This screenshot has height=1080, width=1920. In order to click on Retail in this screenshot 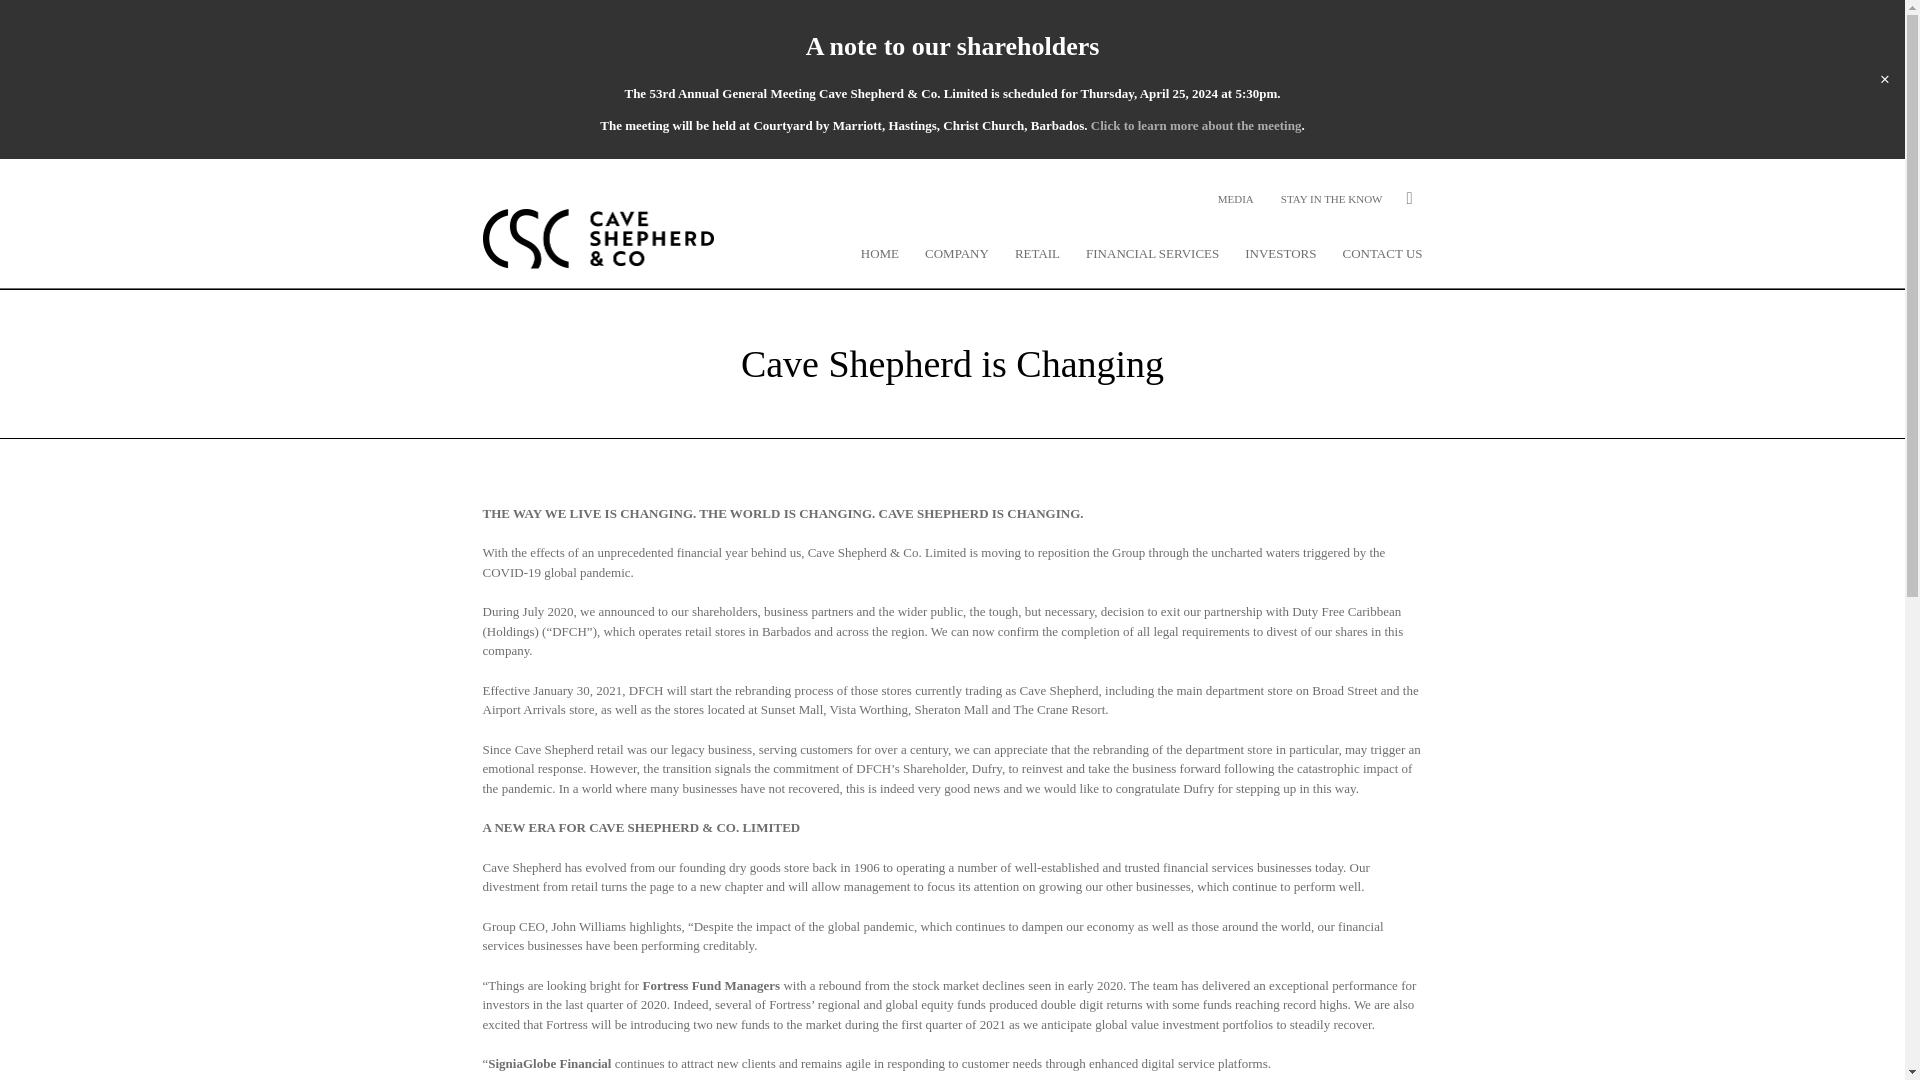, I will do `click(1037, 254)`.